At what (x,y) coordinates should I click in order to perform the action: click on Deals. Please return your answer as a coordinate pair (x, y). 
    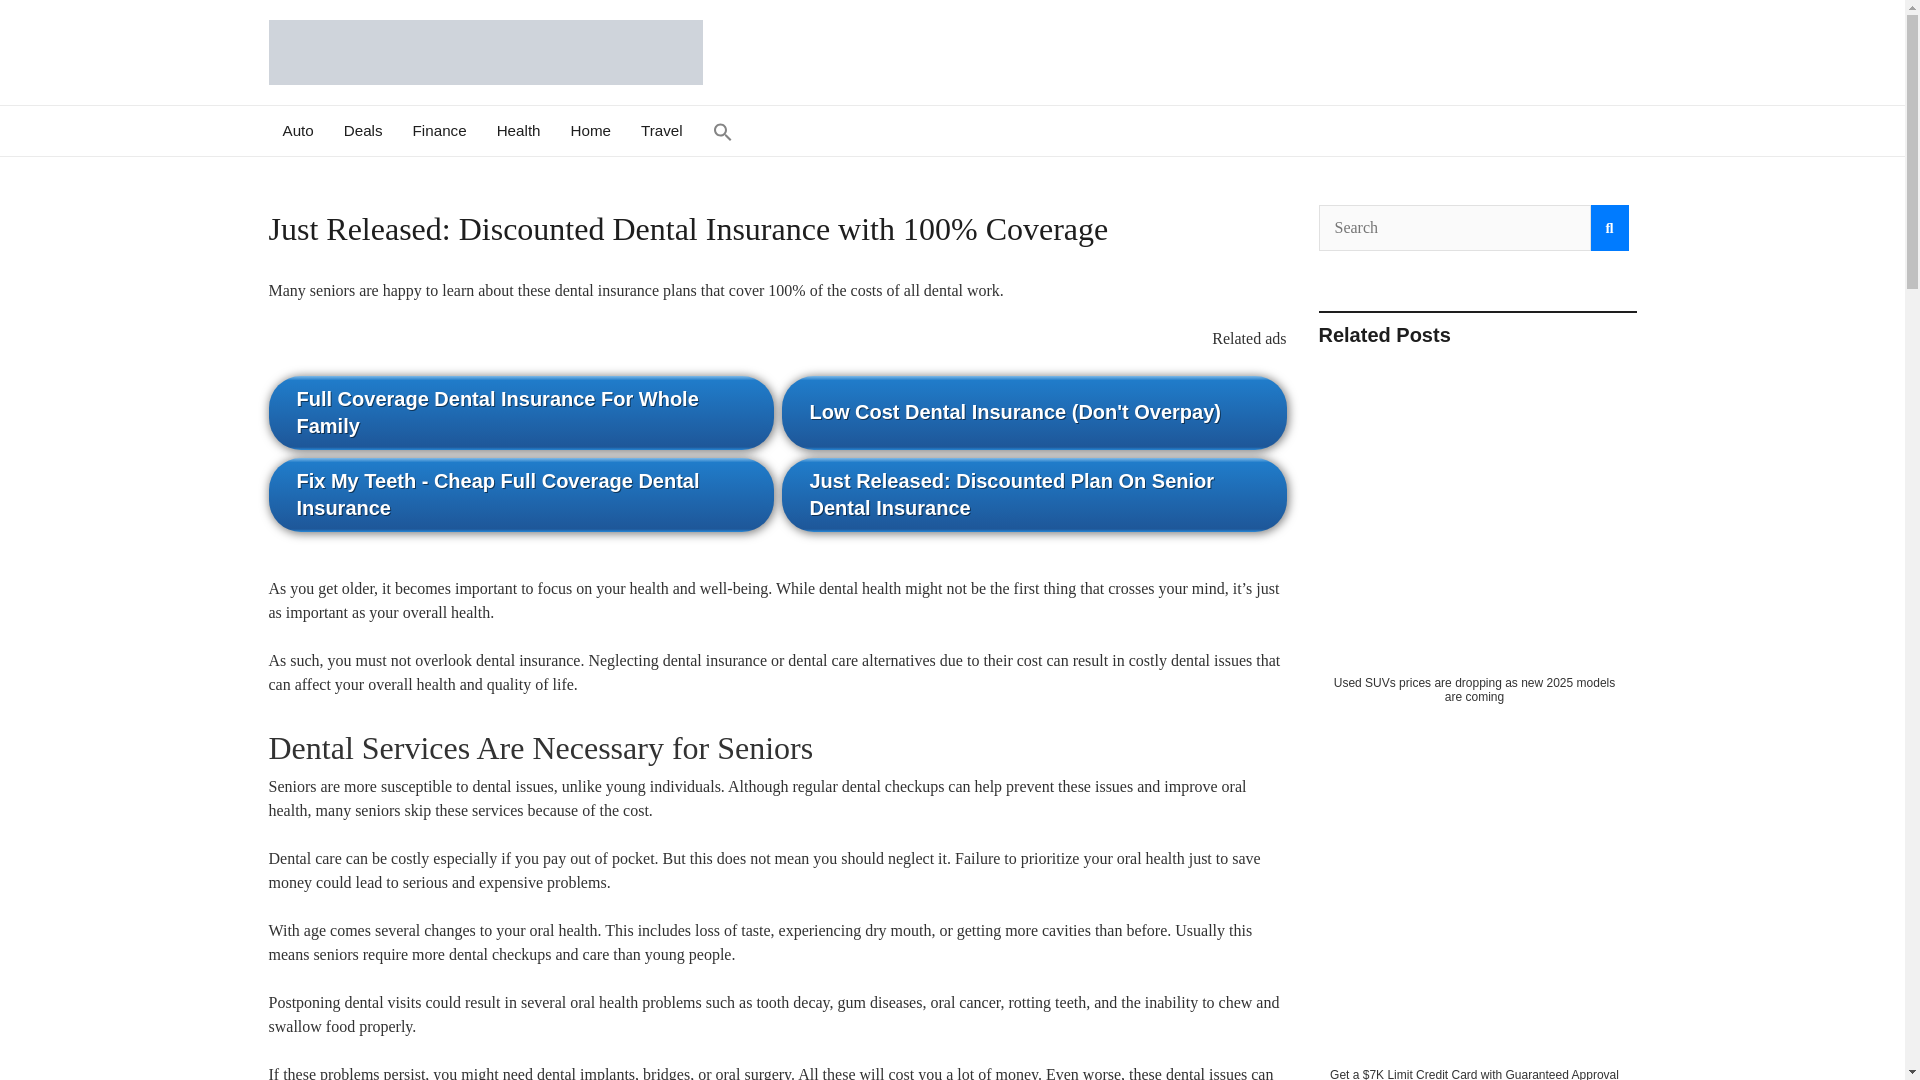
    Looking at the image, I should click on (362, 130).